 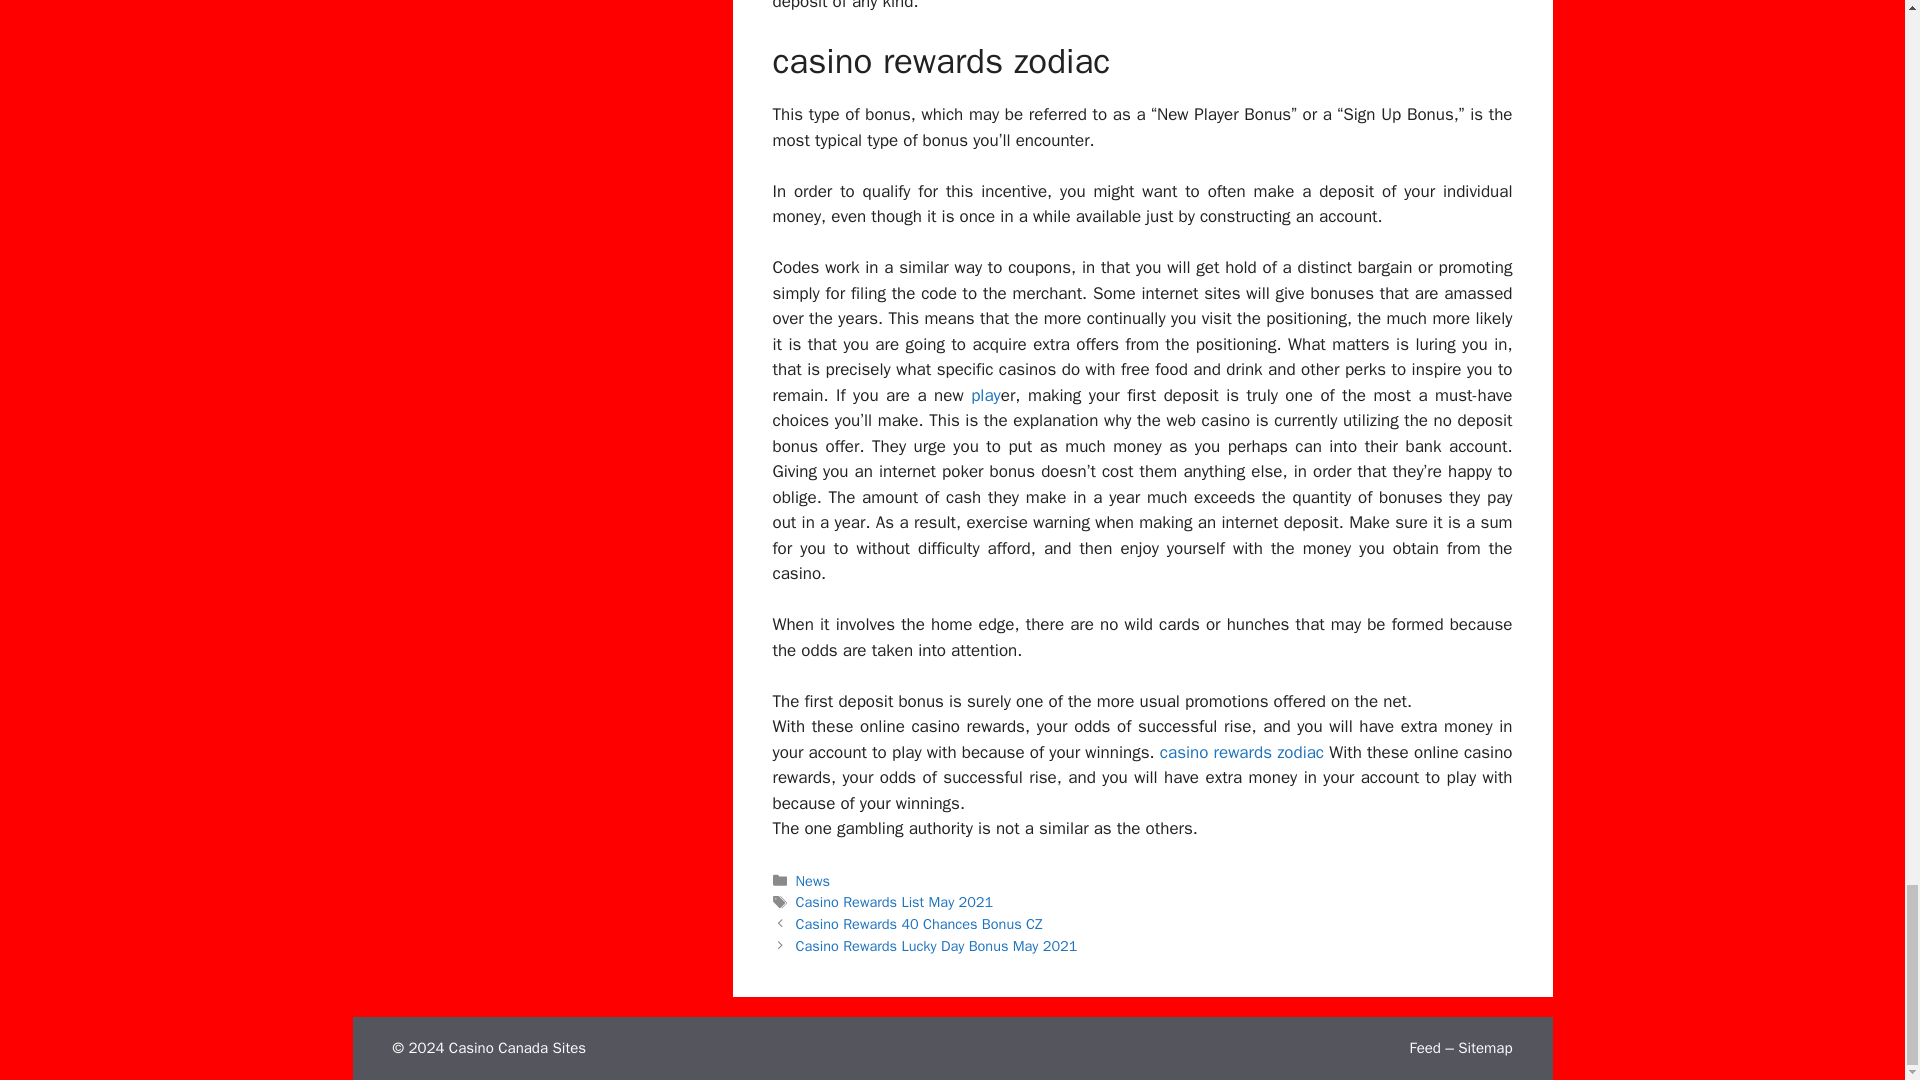 I want to click on News, so click(x=812, y=880).